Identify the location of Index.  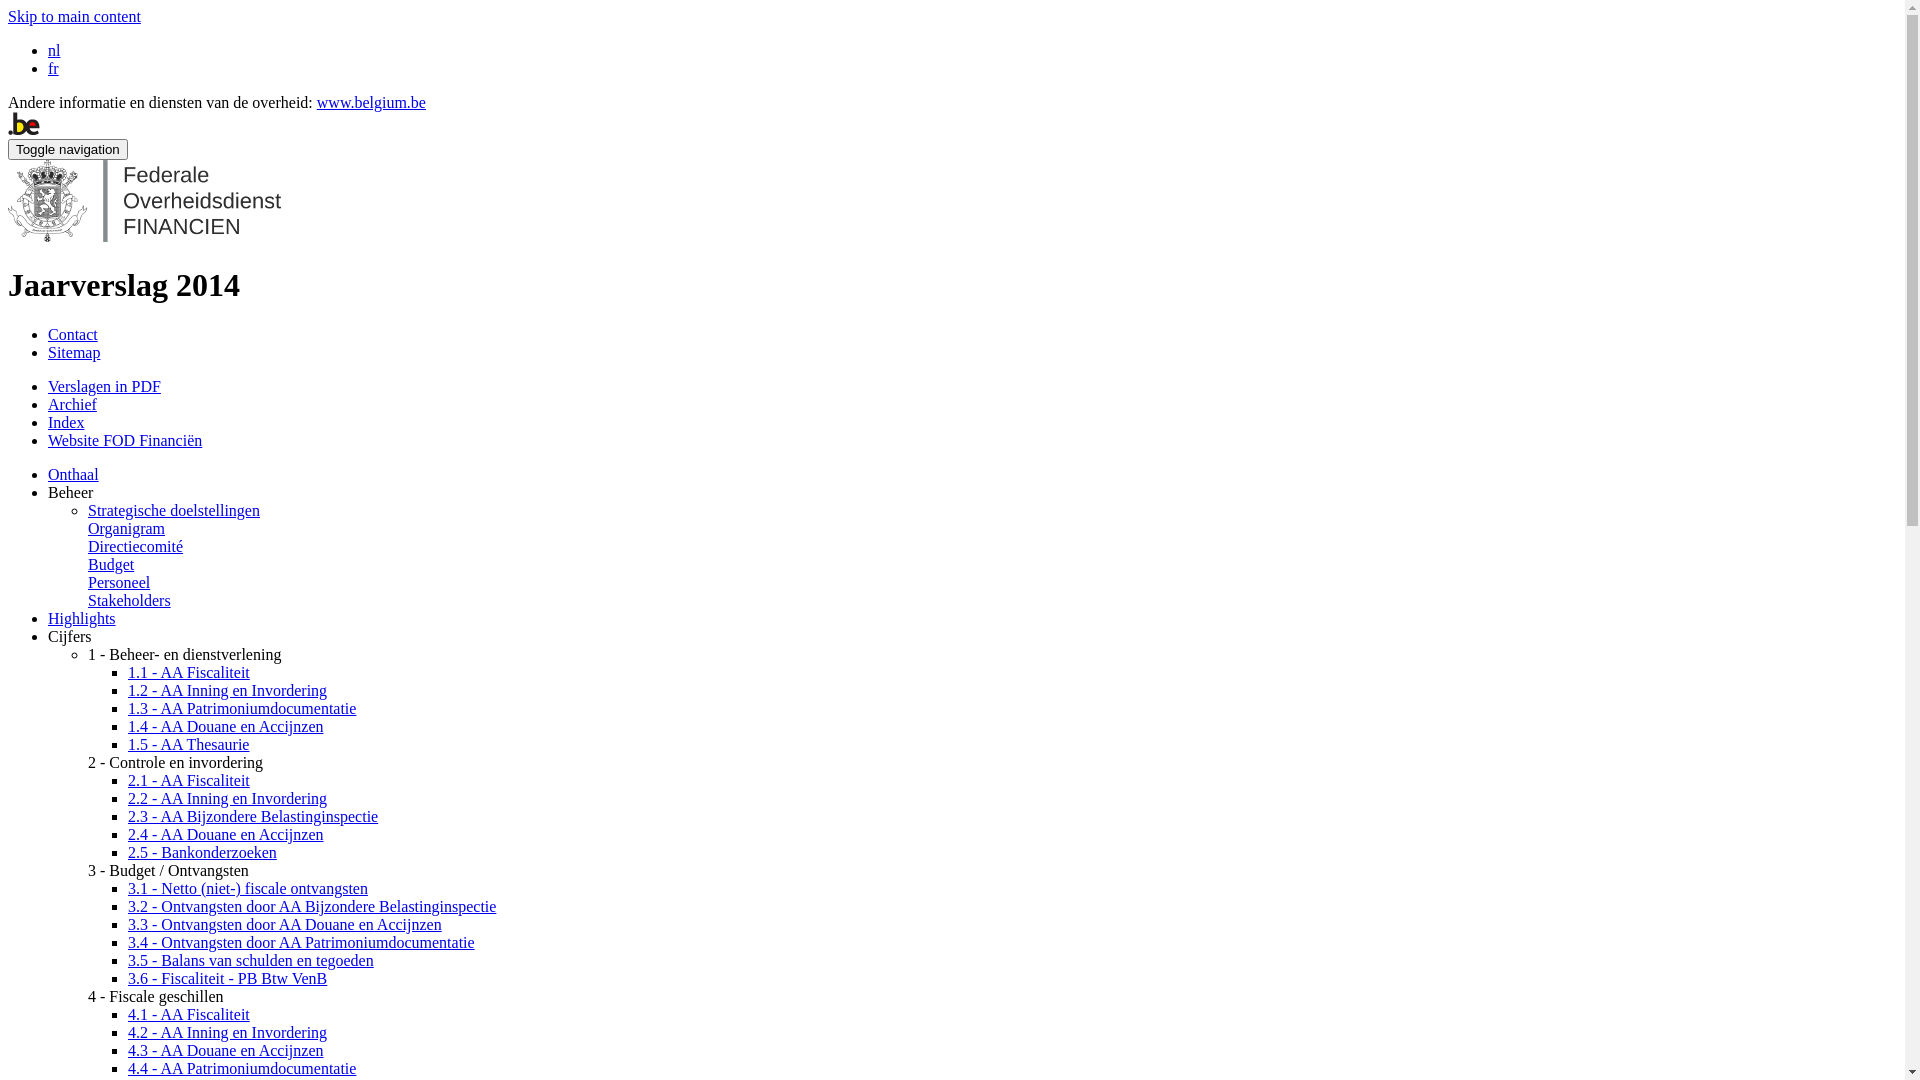
(66, 422).